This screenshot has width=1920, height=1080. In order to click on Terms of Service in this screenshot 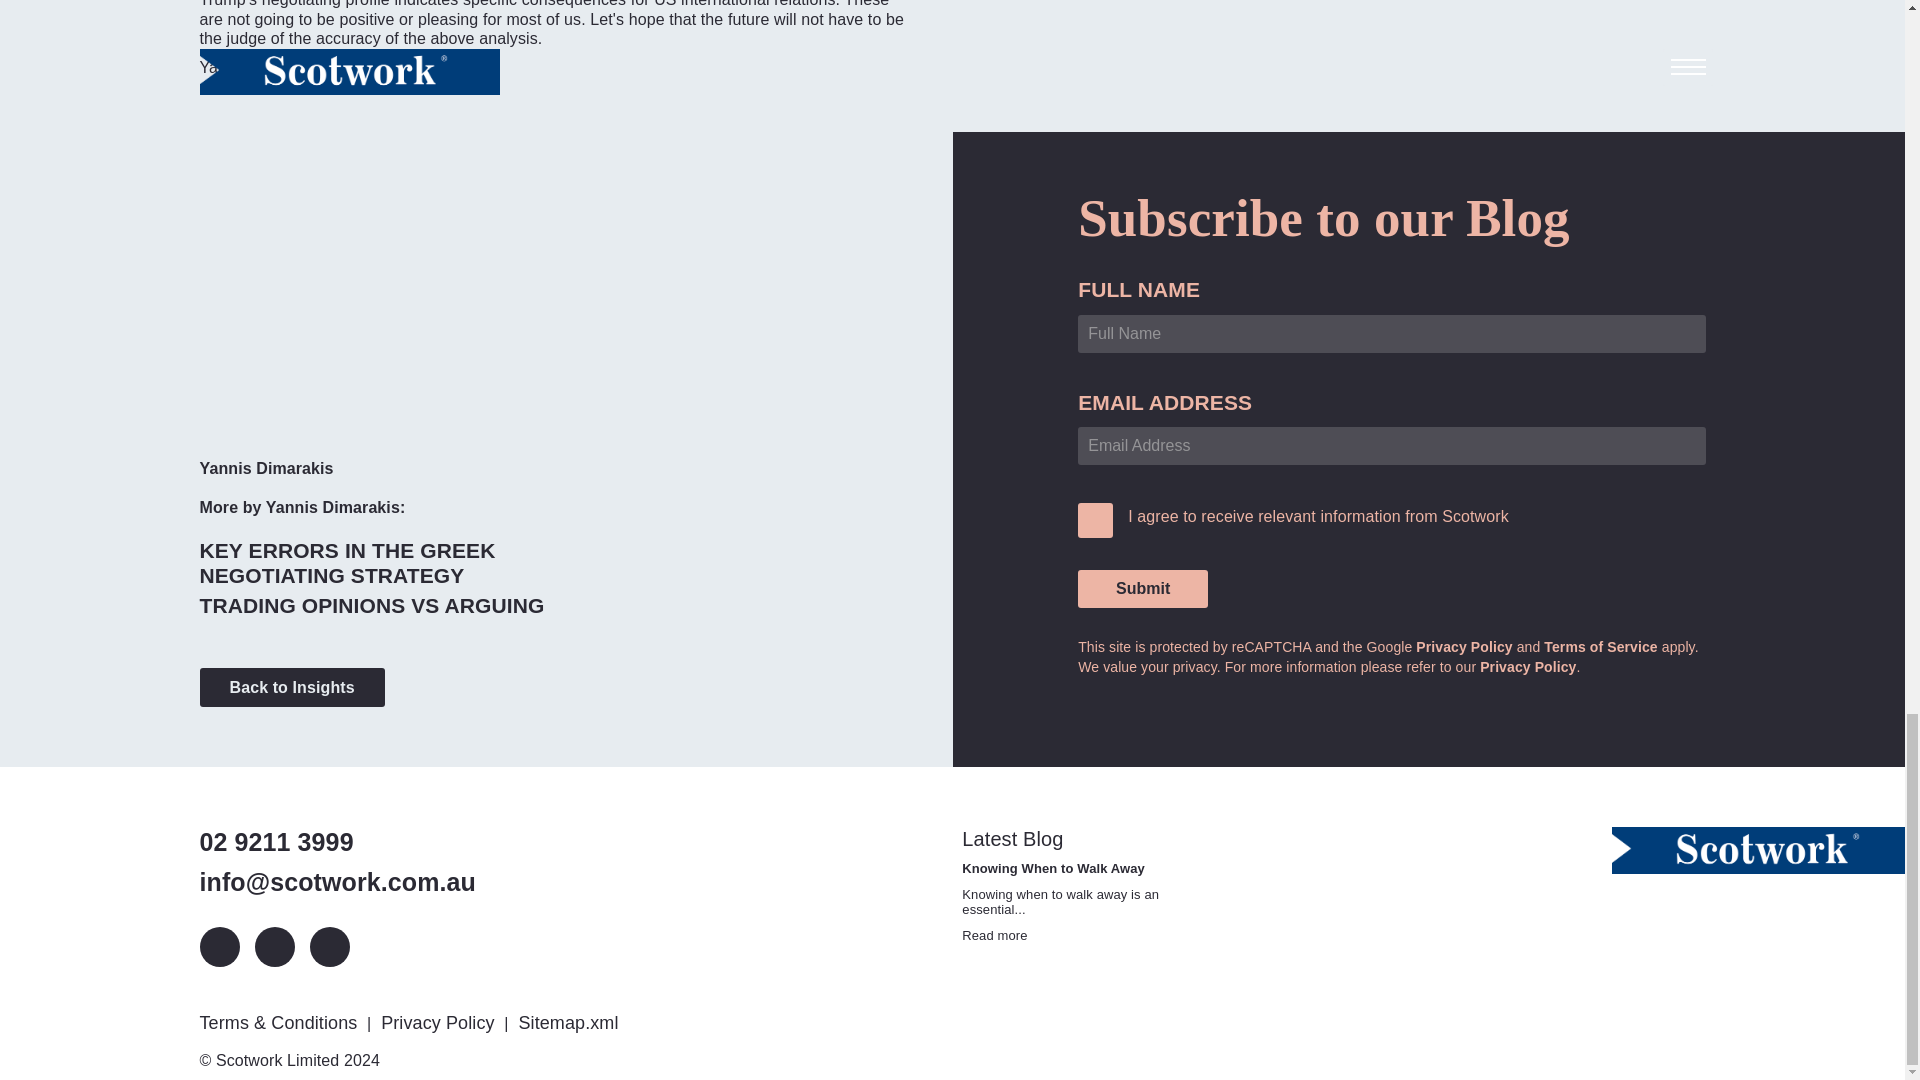, I will do `click(1600, 646)`.